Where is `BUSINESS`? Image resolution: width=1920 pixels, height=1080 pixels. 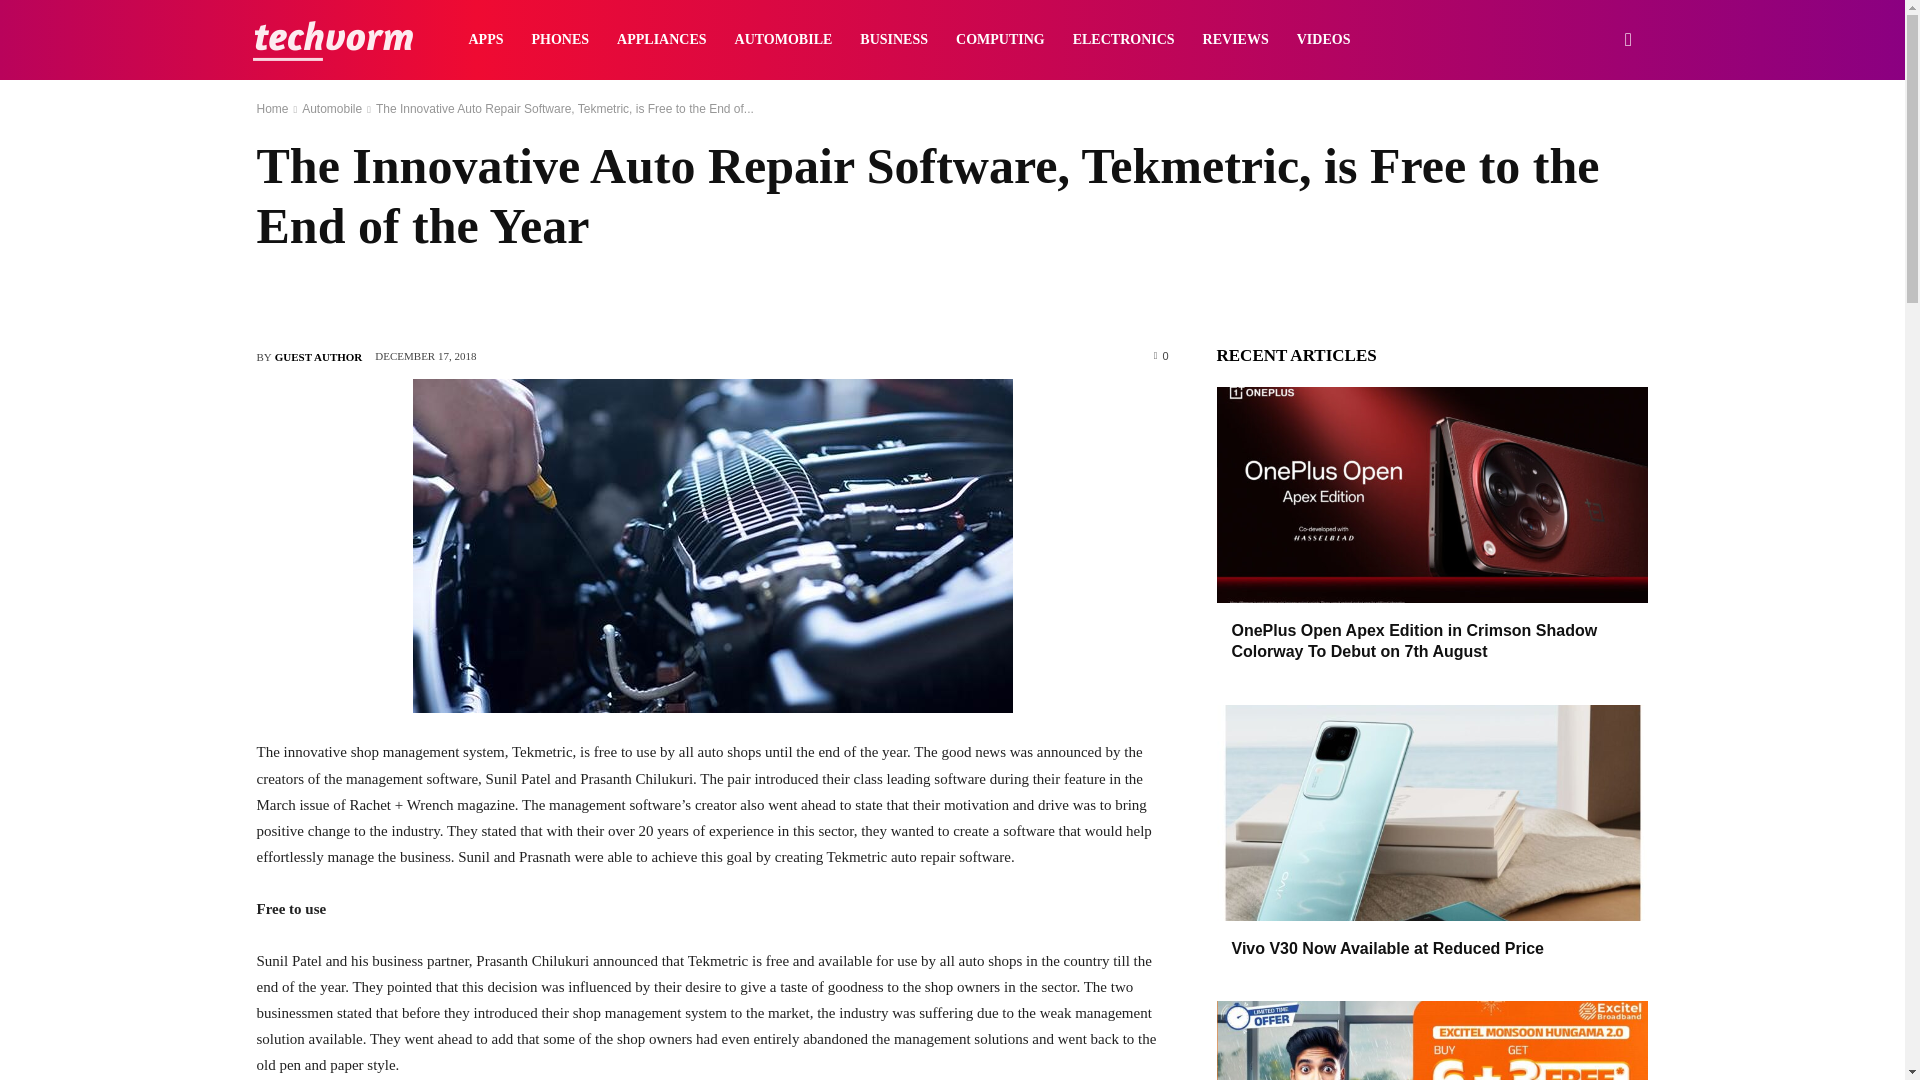
BUSINESS is located at coordinates (894, 40).